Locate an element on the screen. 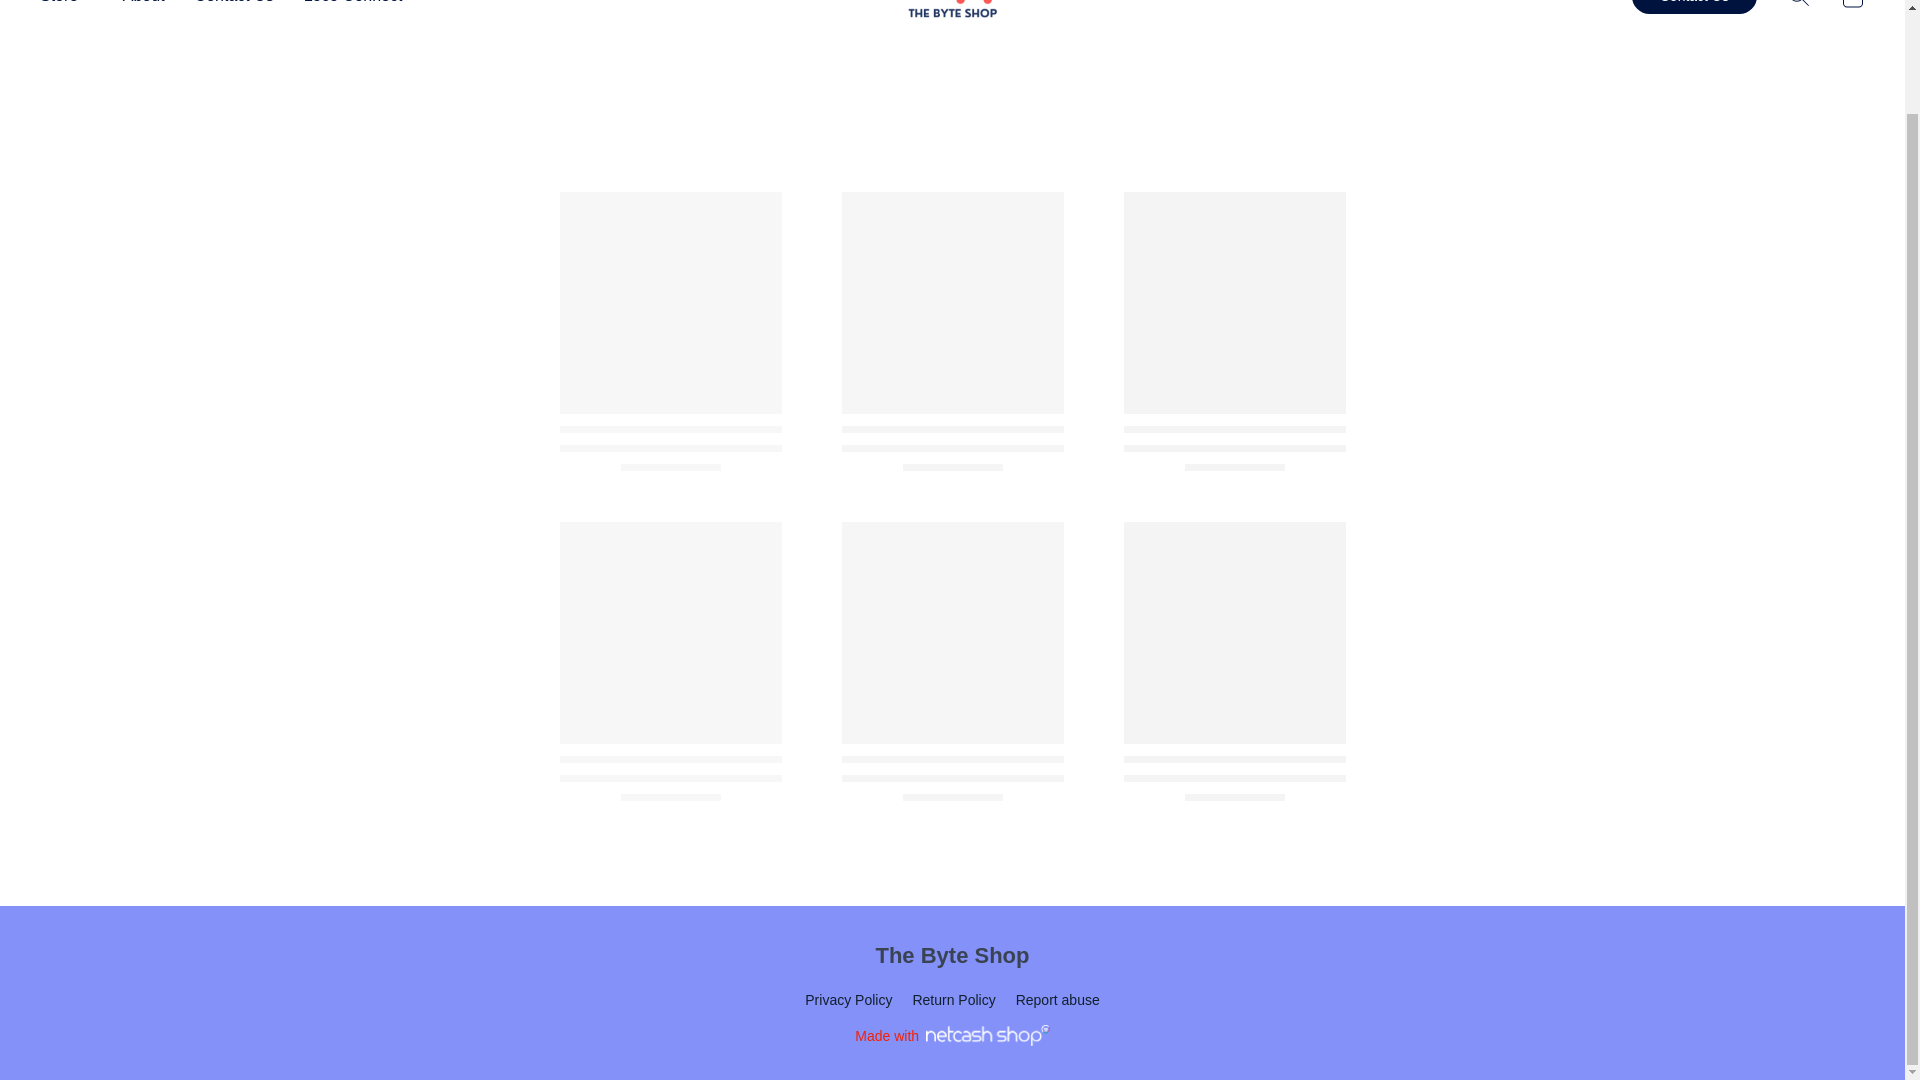 Image resolution: width=1920 pixels, height=1080 pixels. About is located at coordinates (144, 8).